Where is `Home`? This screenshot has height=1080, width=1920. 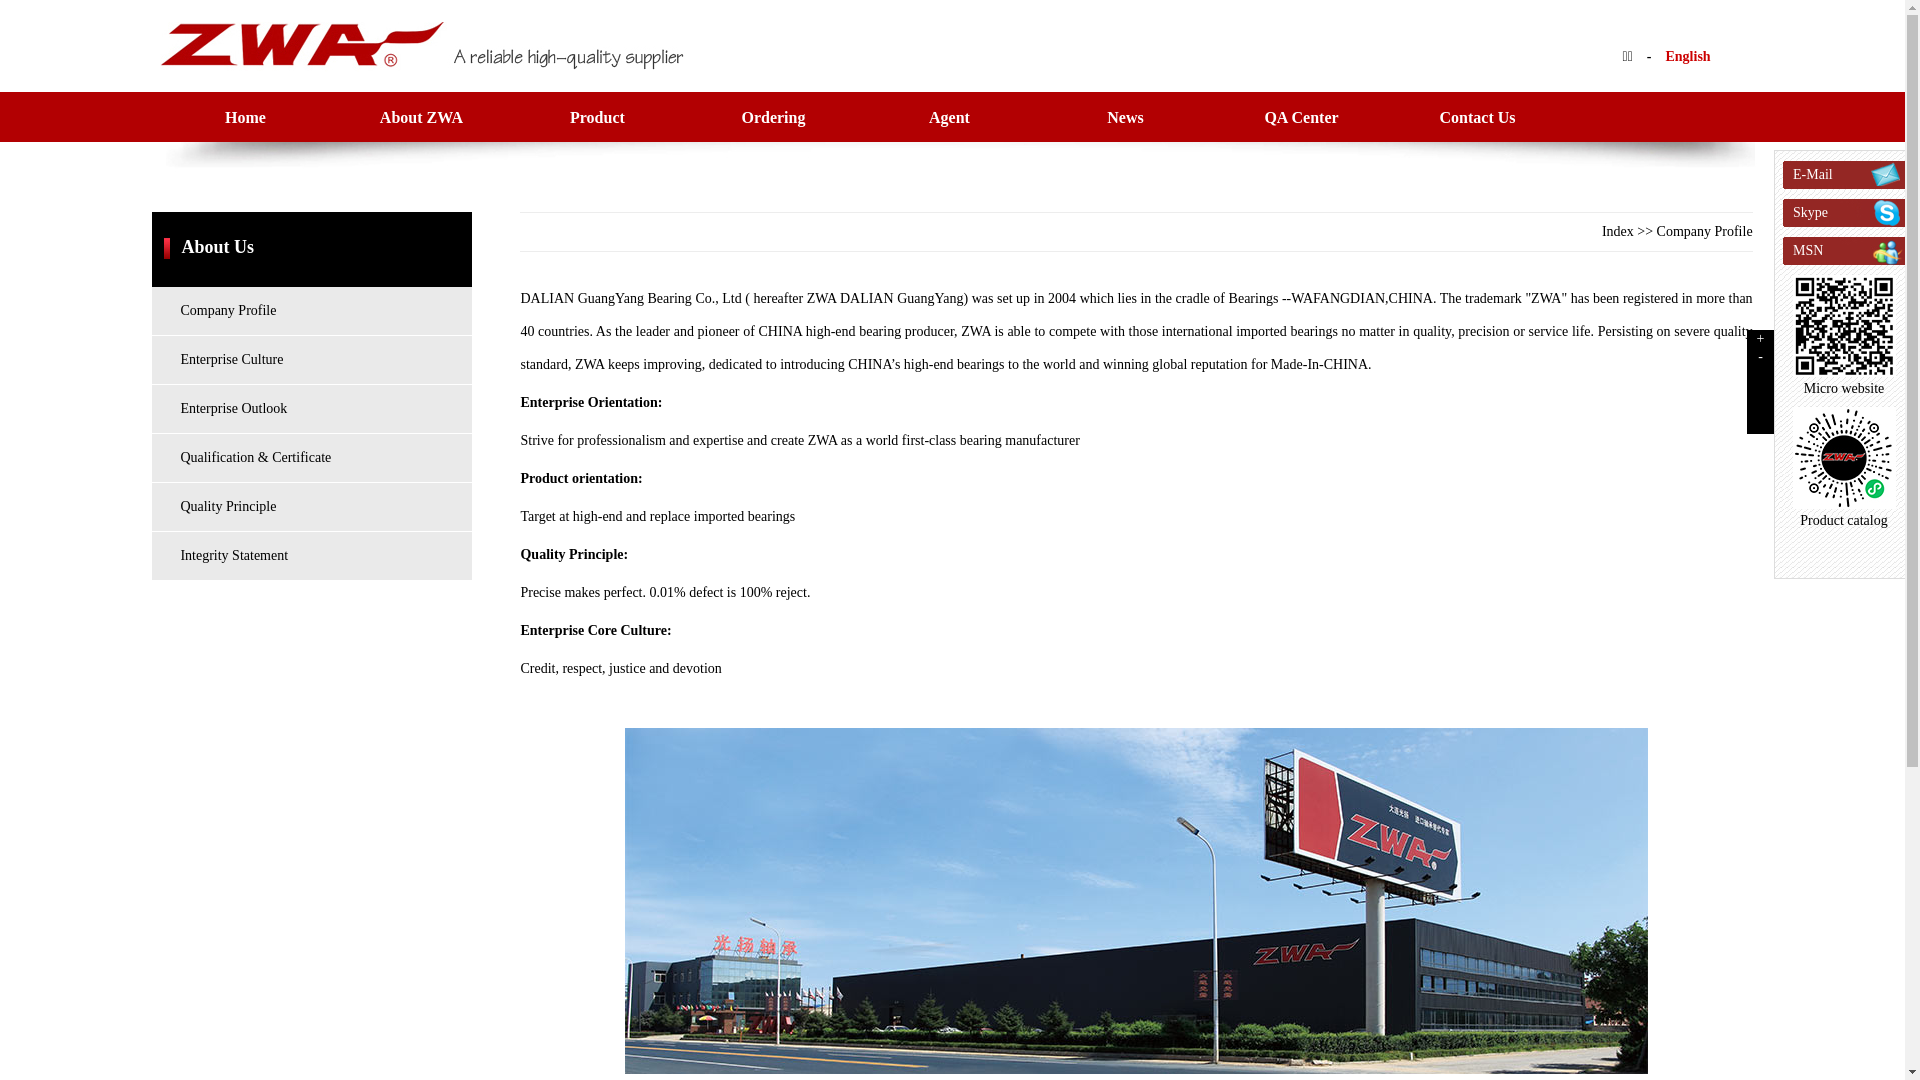 Home is located at coordinates (245, 116).